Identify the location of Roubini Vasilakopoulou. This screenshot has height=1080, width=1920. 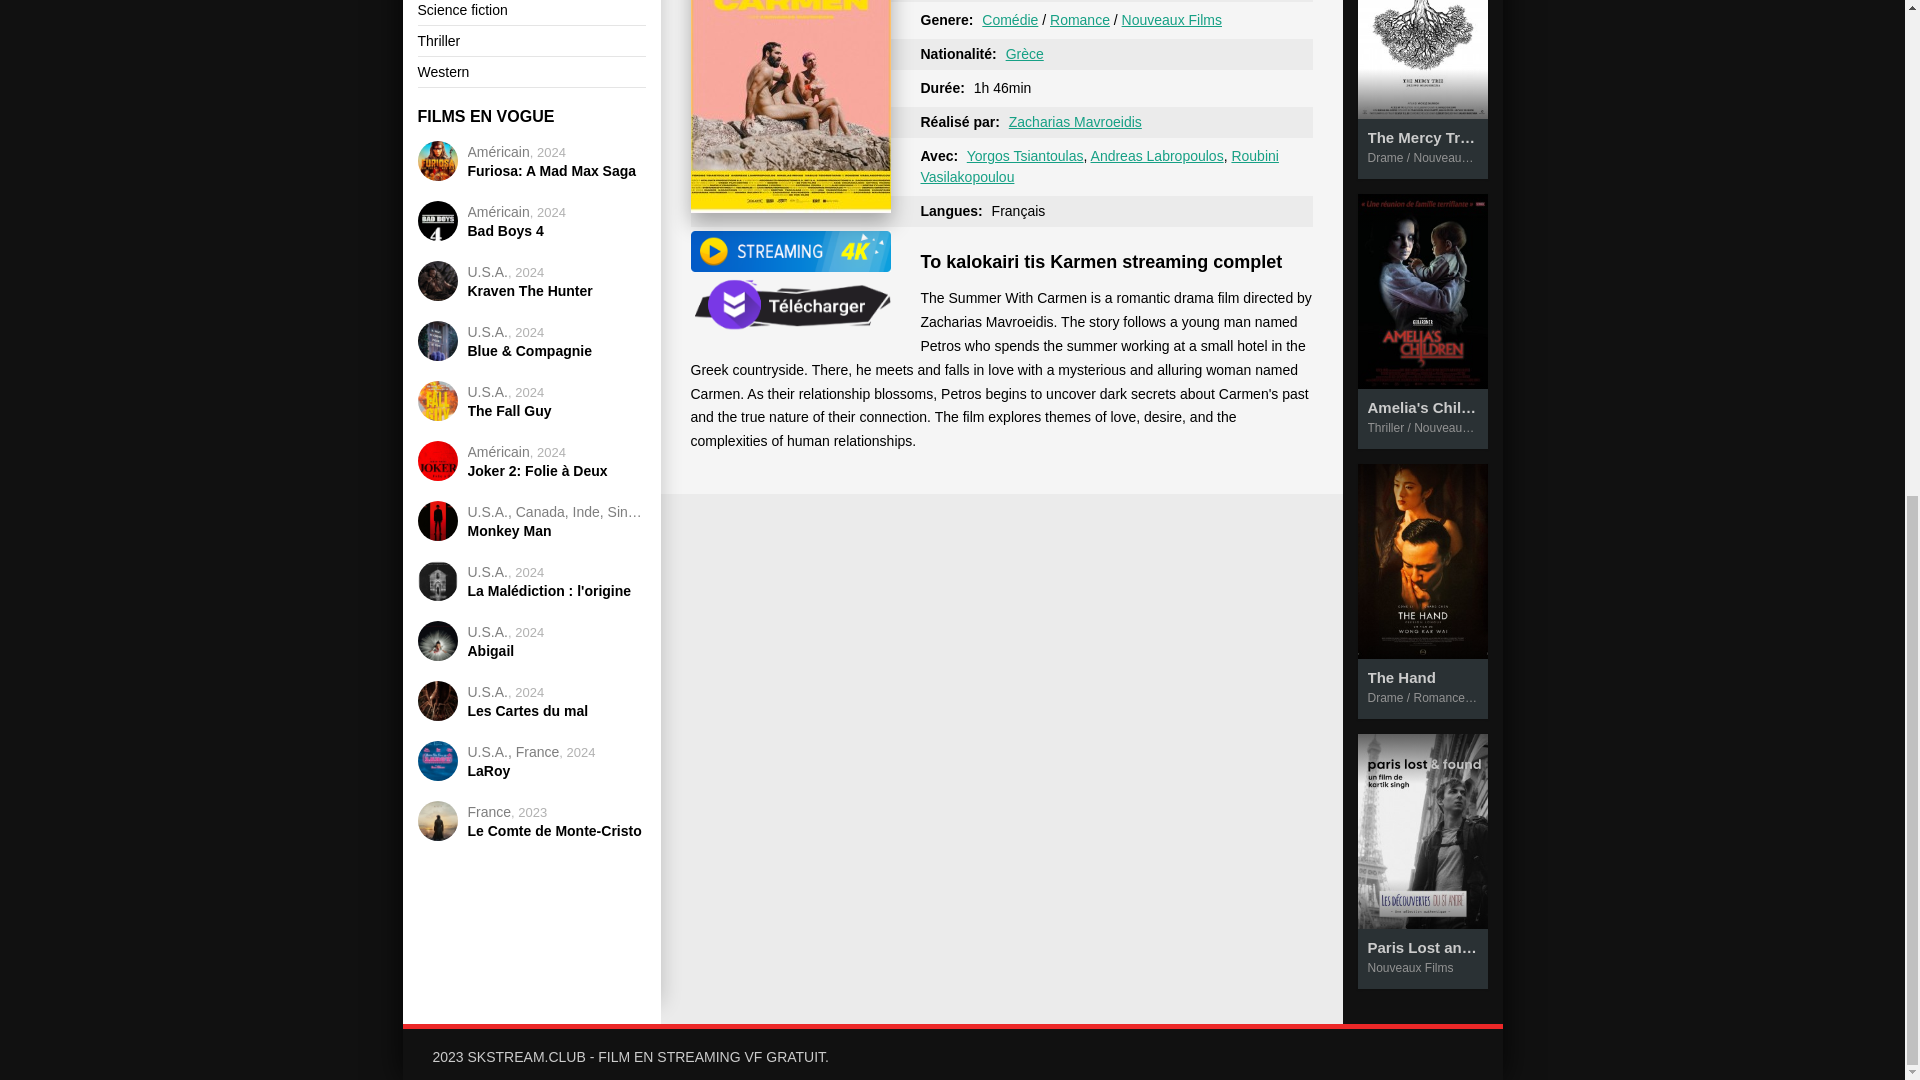
(1098, 166).